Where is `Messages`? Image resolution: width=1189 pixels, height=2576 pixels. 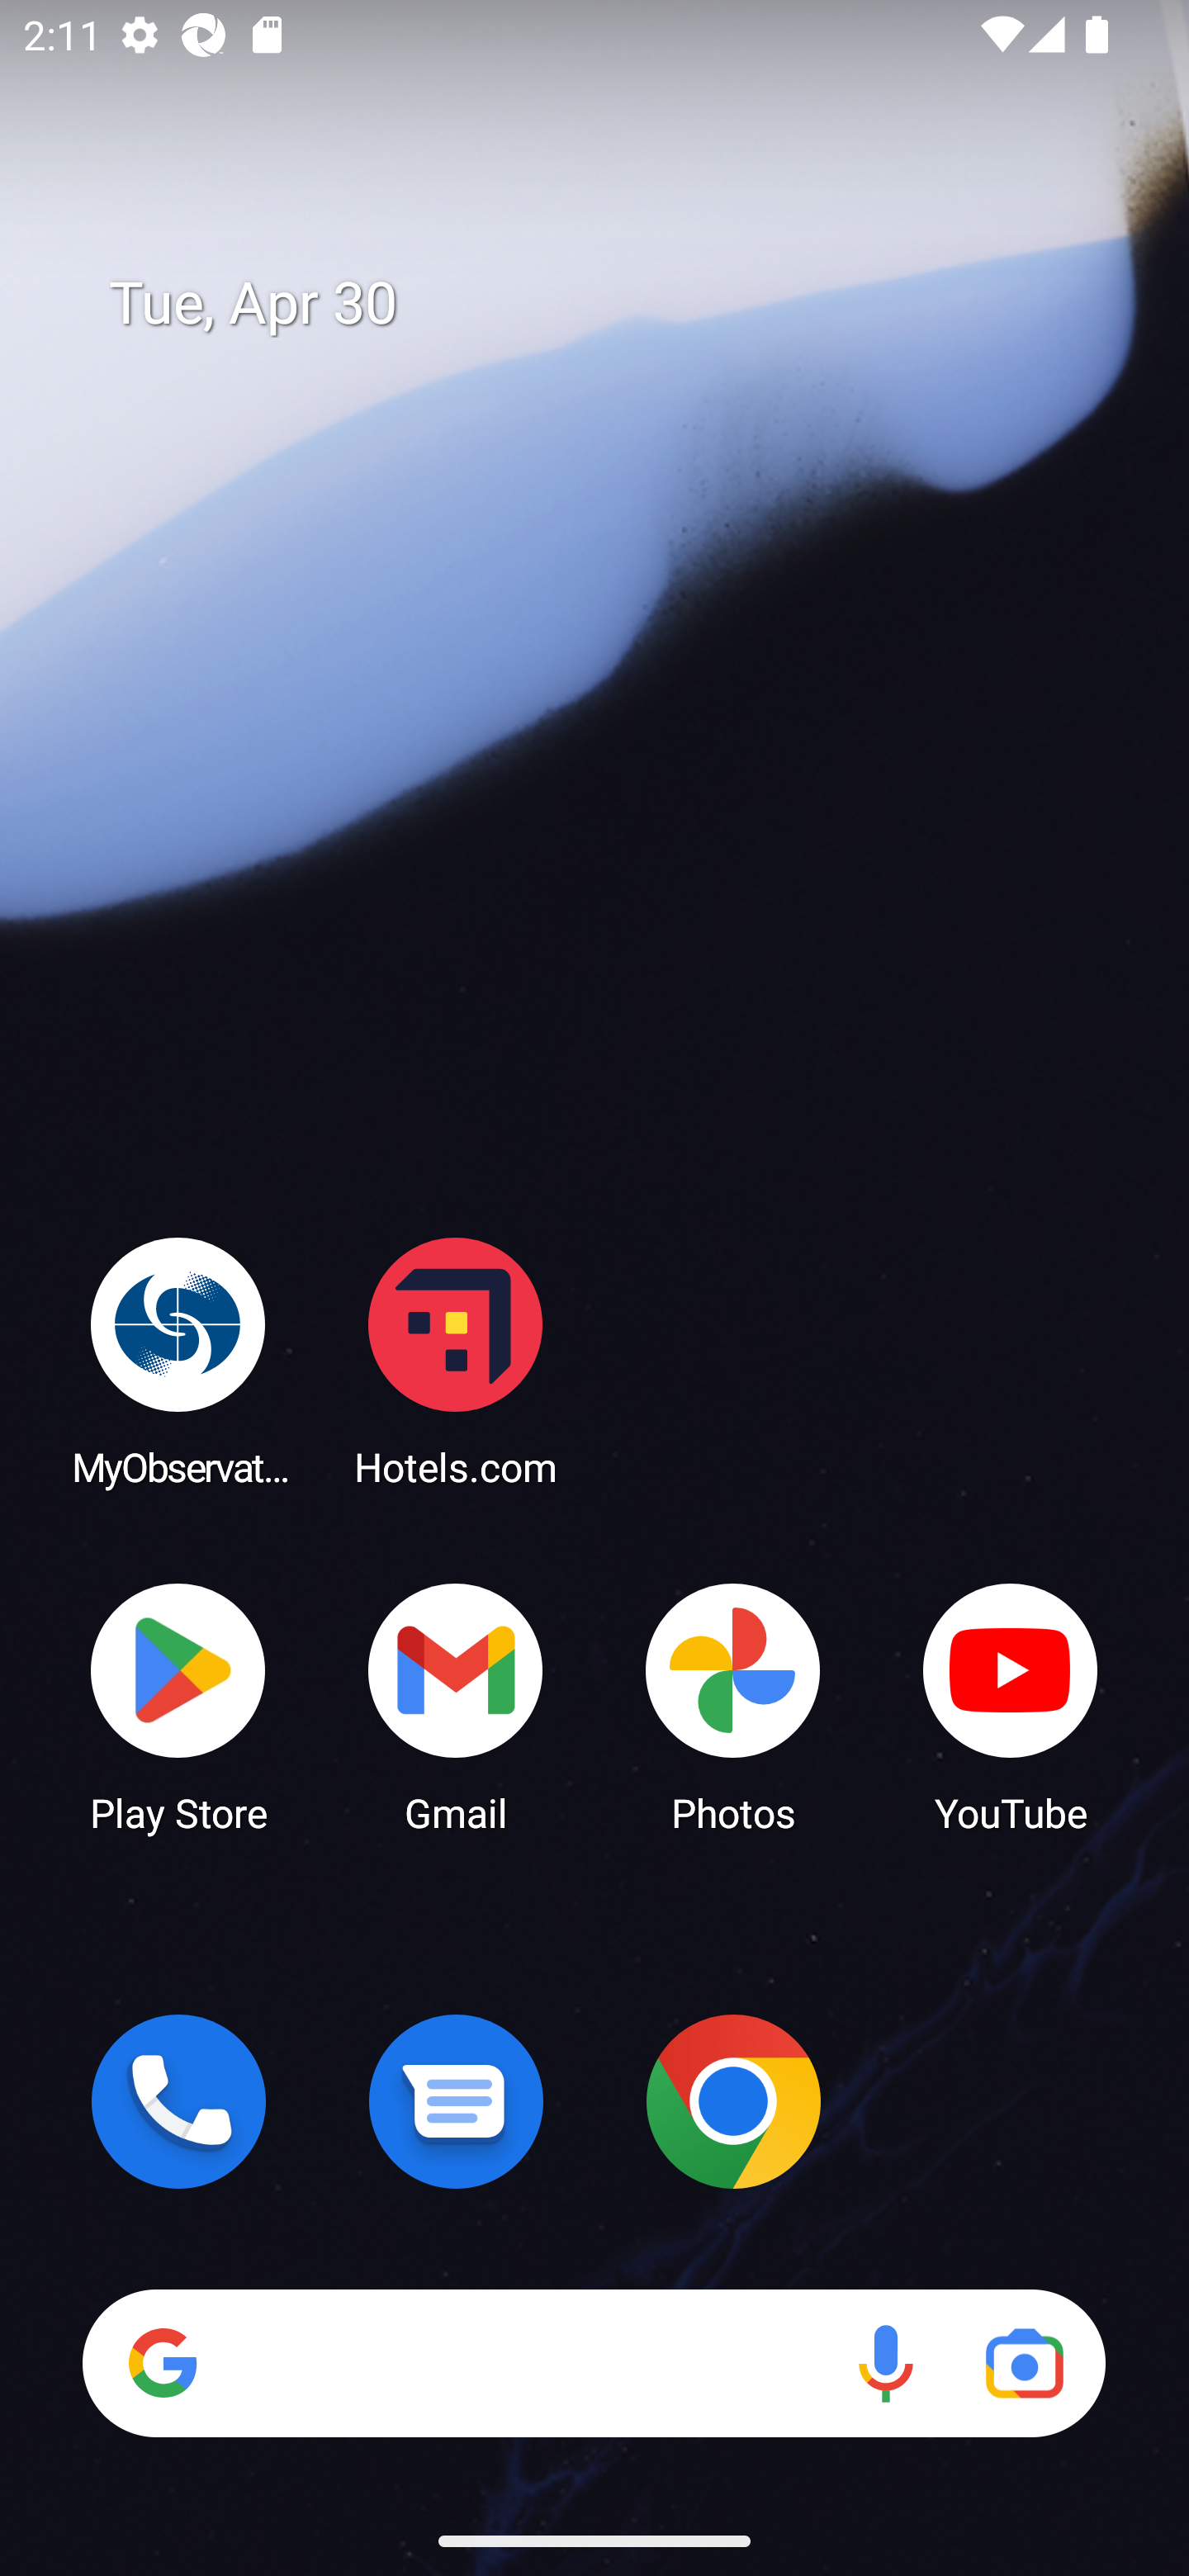 Messages is located at coordinates (456, 2101).